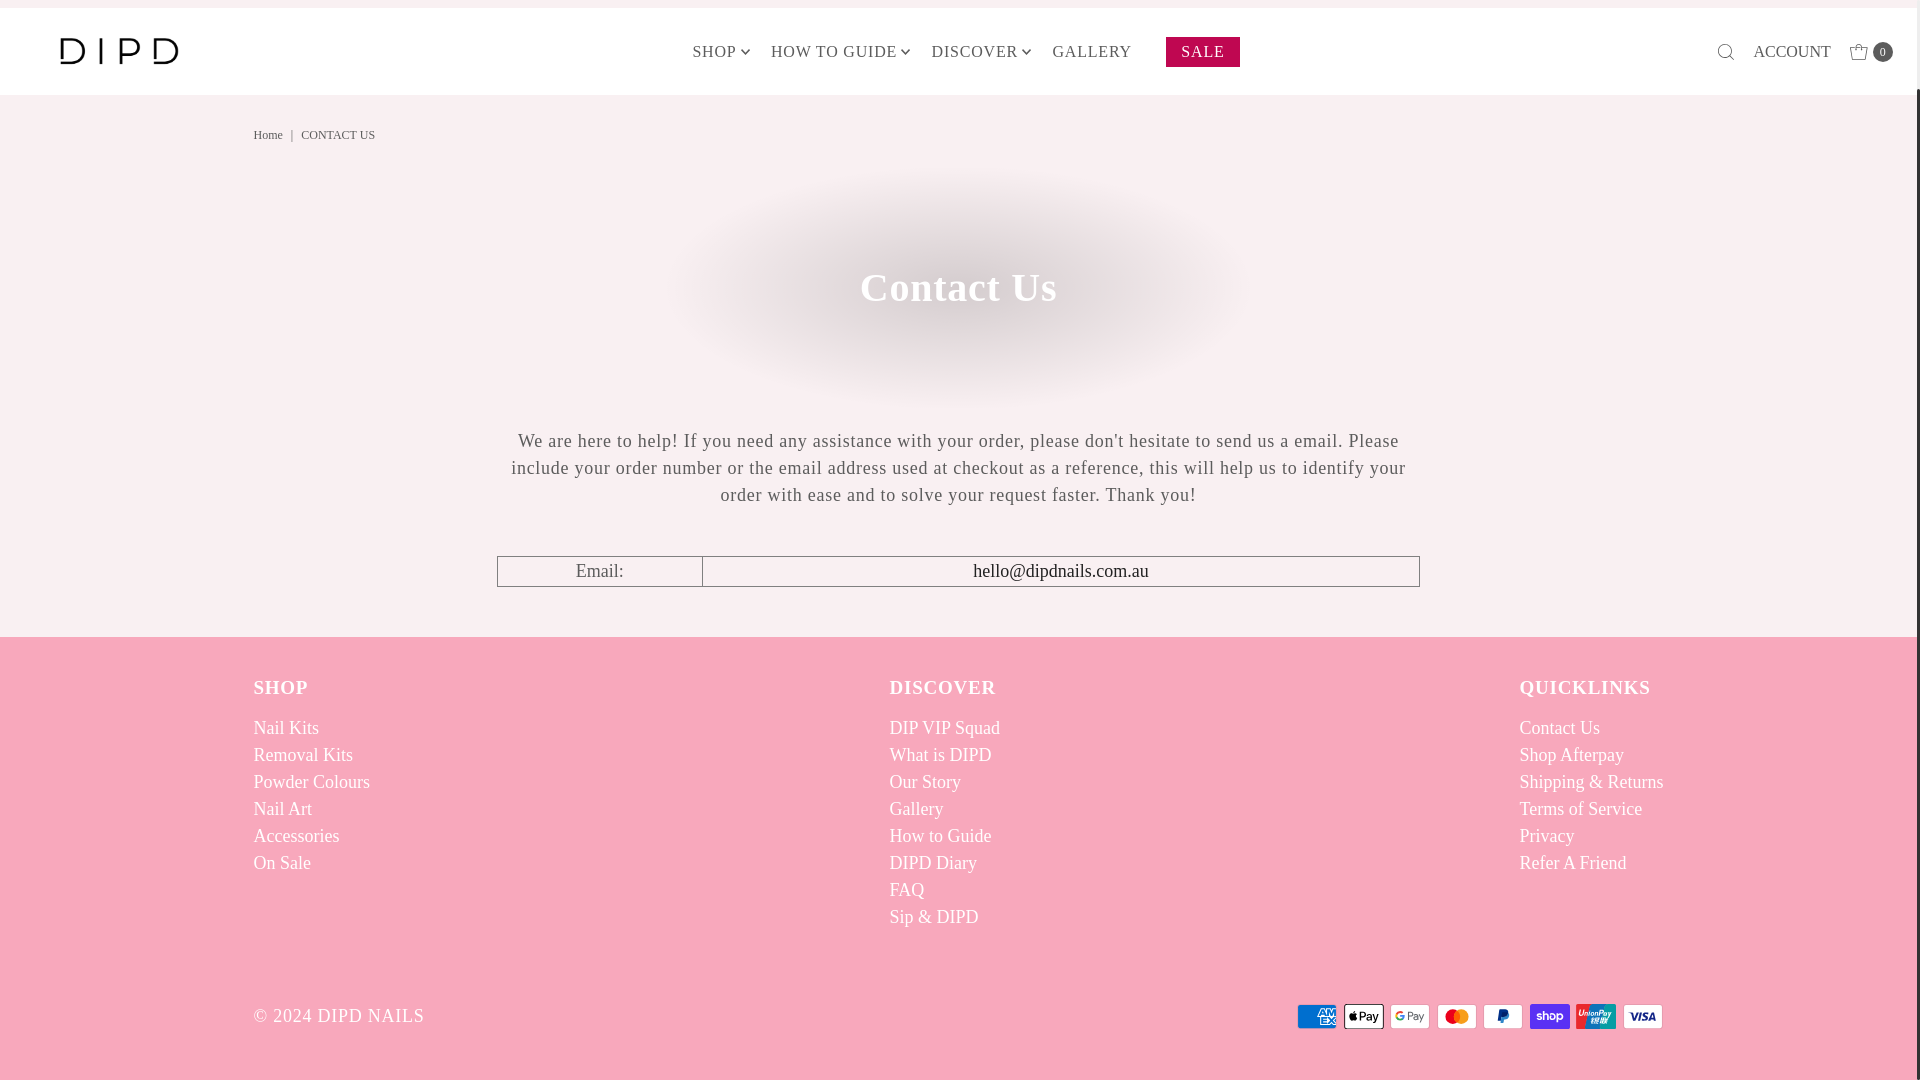  Describe the element at coordinates (1596, 1016) in the screenshot. I see `Union Pay` at that location.